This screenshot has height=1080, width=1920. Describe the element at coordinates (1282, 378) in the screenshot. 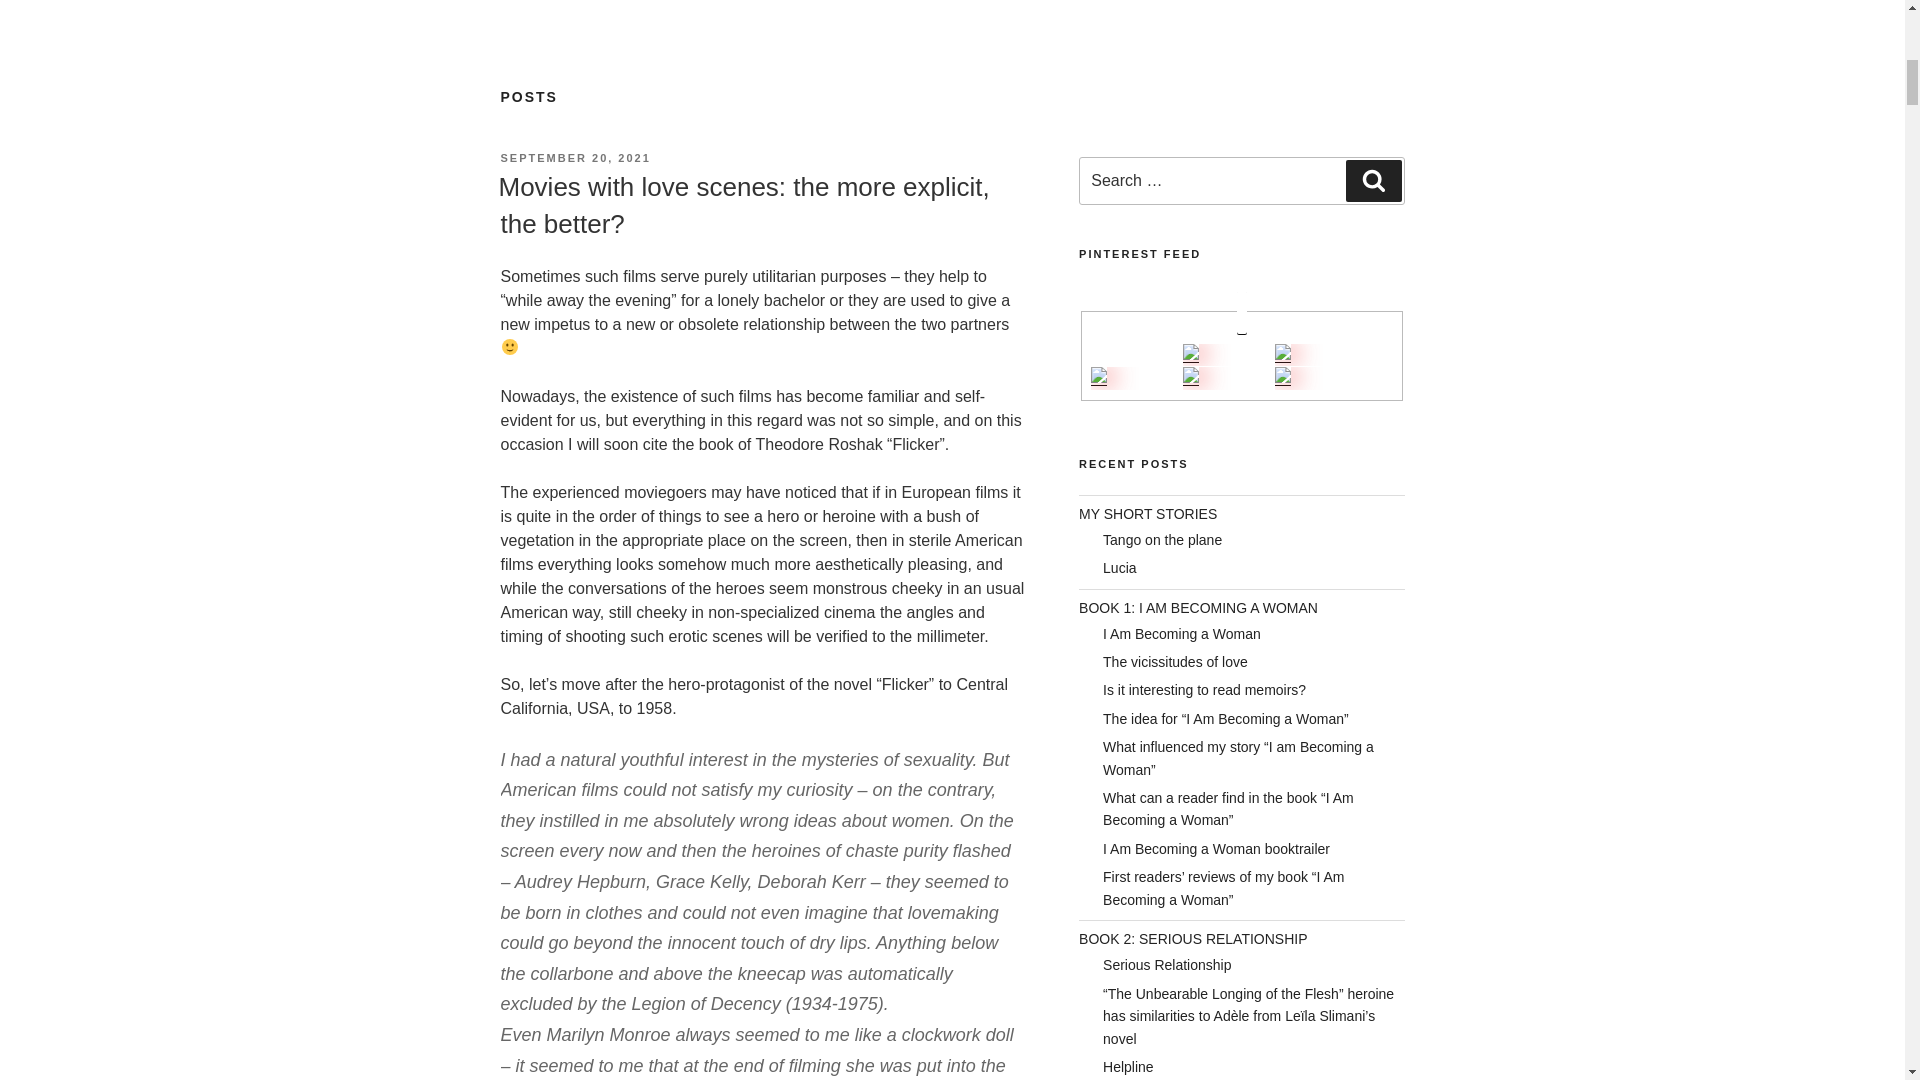

I see `Quote` at that location.